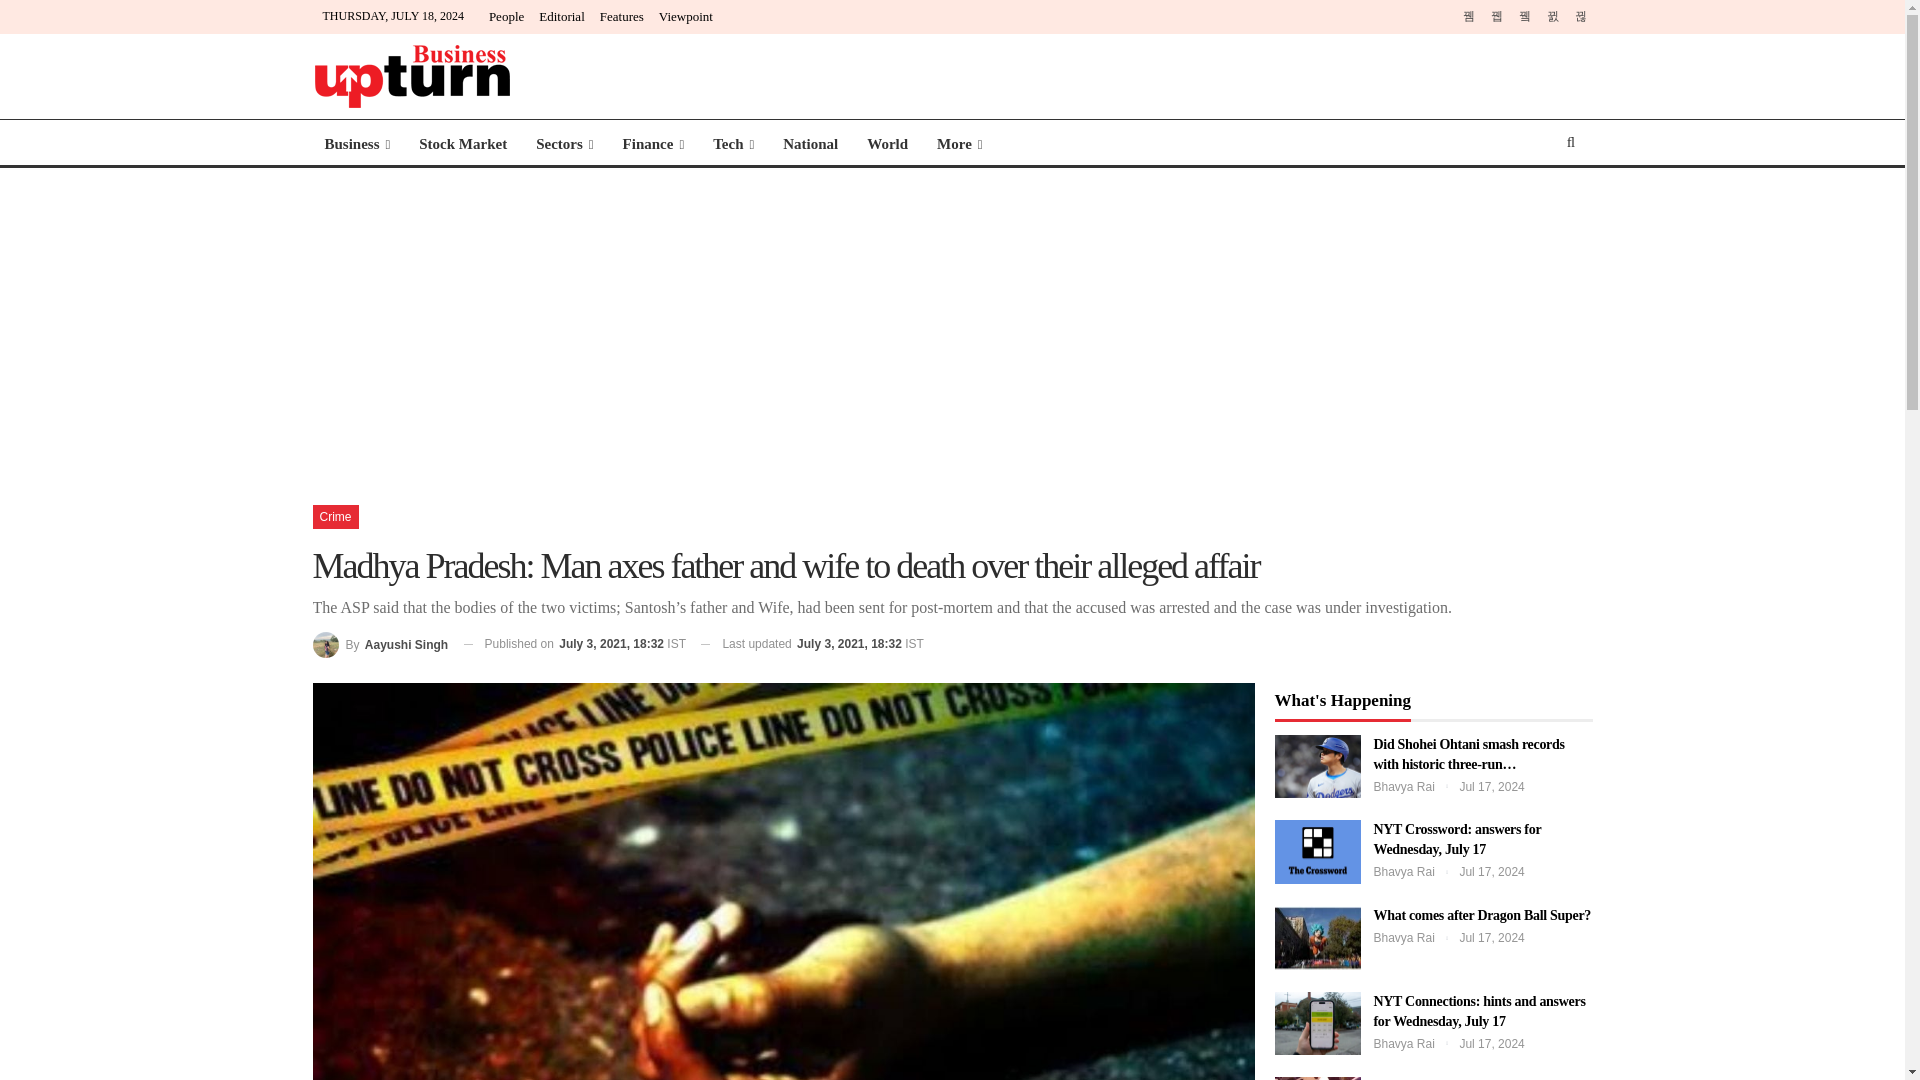  What do you see at coordinates (685, 16) in the screenshot?
I see `Viewpoint` at bounding box center [685, 16].